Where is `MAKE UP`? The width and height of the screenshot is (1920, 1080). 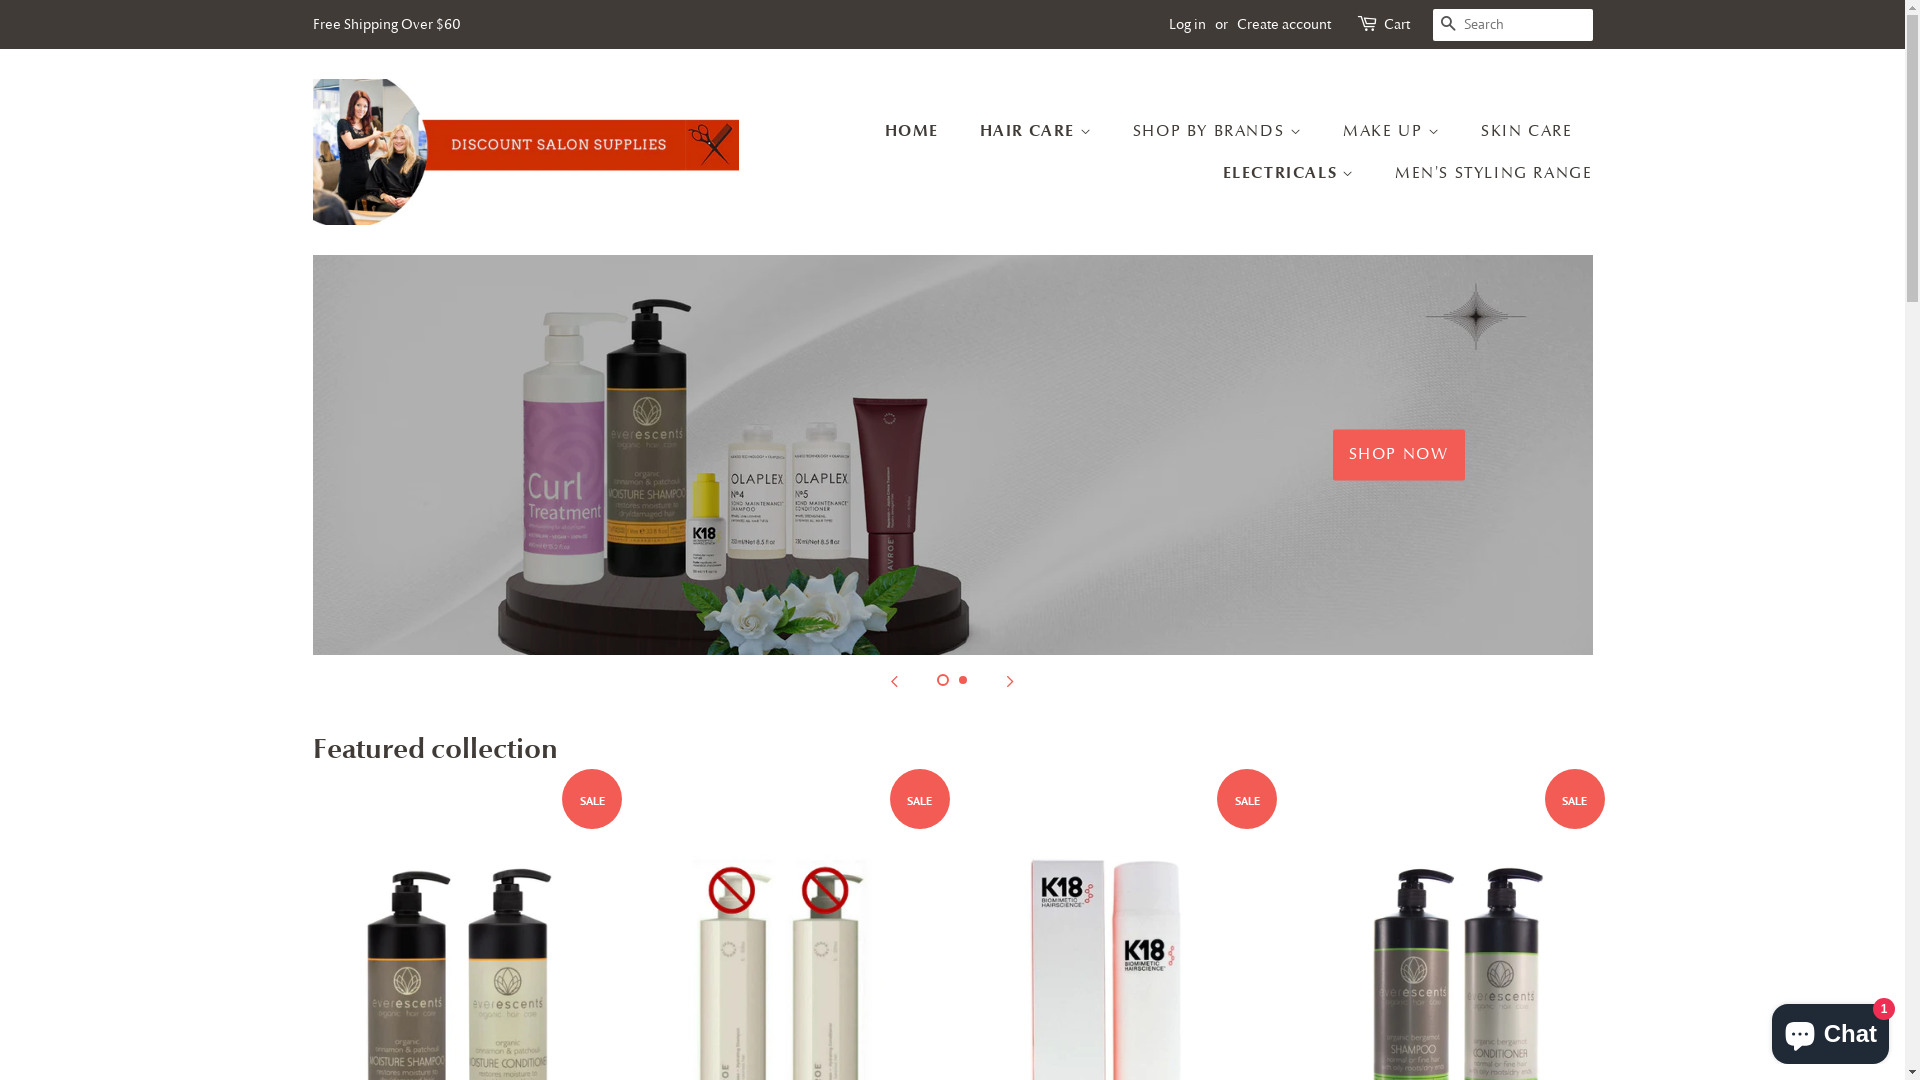
MAKE UP is located at coordinates (1394, 132).